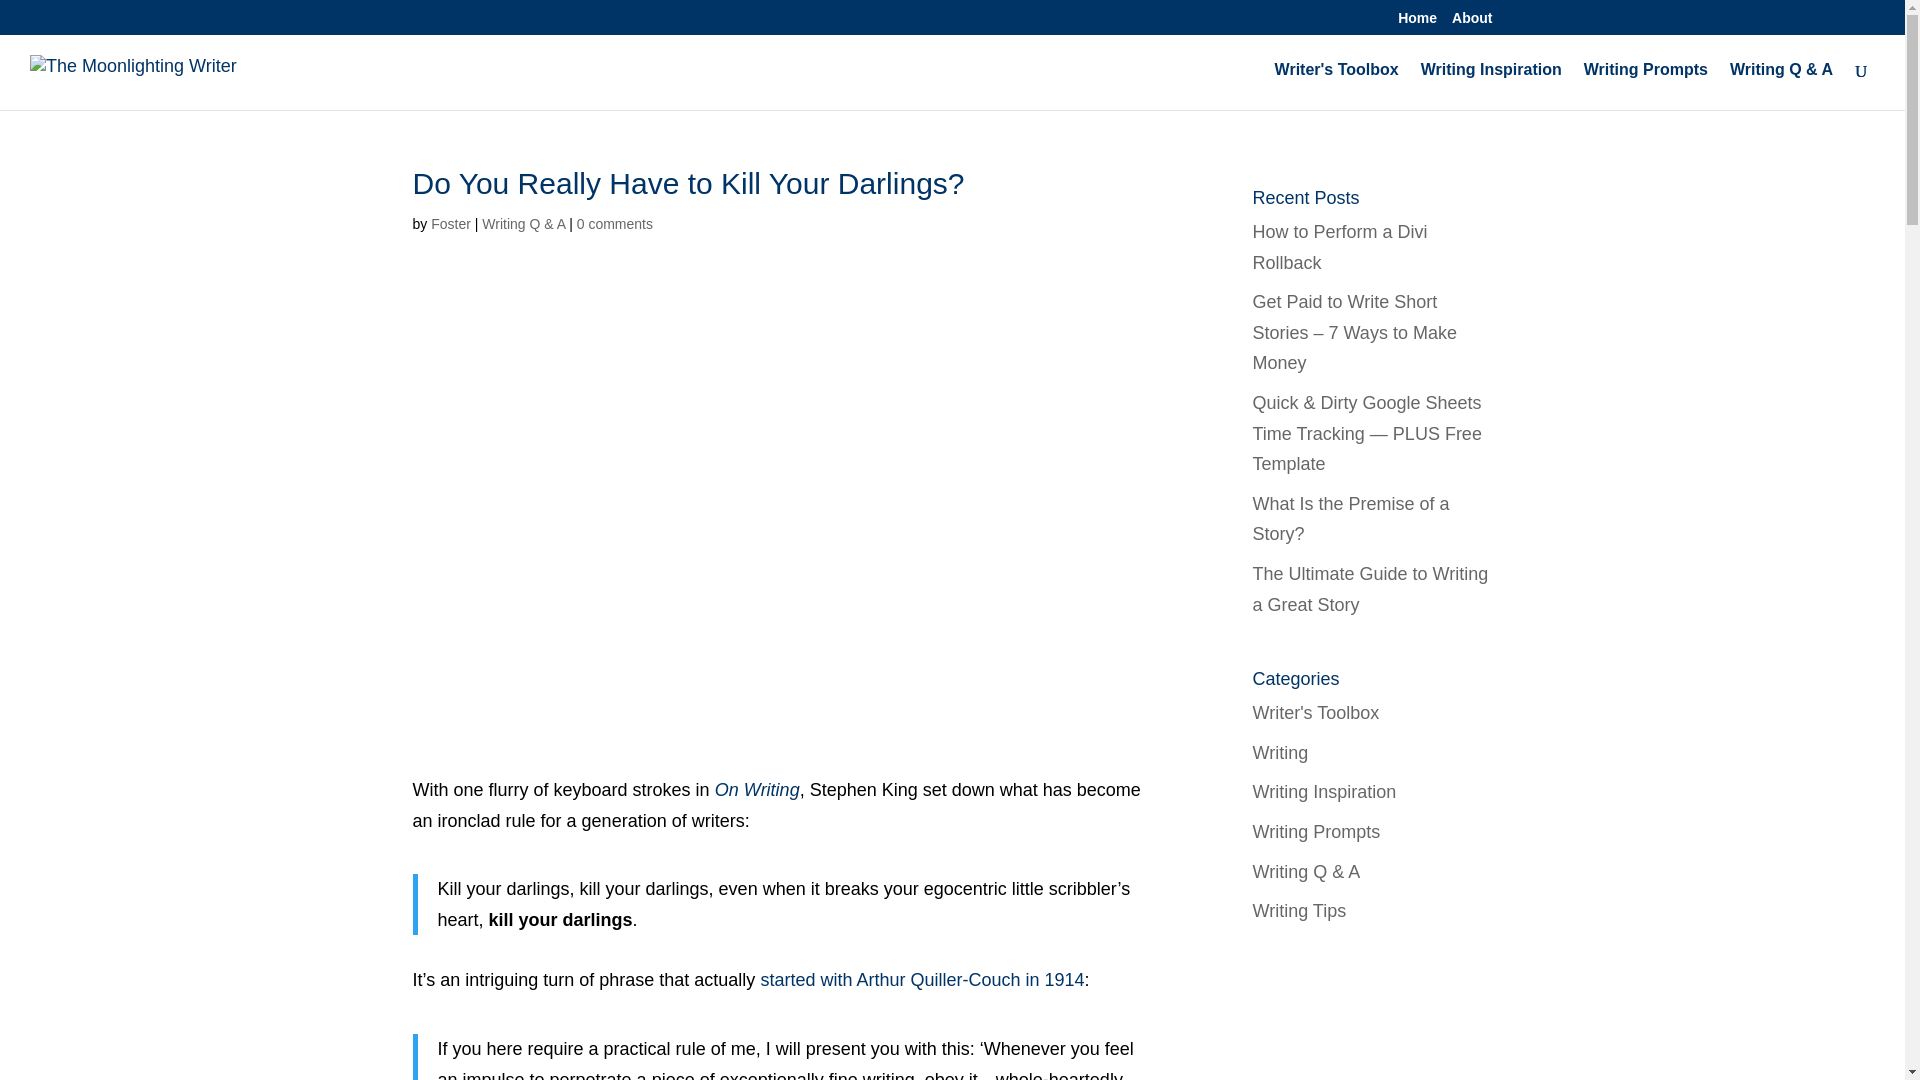 Image resolution: width=1920 pixels, height=1080 pixels. What do you see at coordinates (1314, 712) in the screenshot?
I see `Writer's Toolbox` at bounding box center [1314, 712].